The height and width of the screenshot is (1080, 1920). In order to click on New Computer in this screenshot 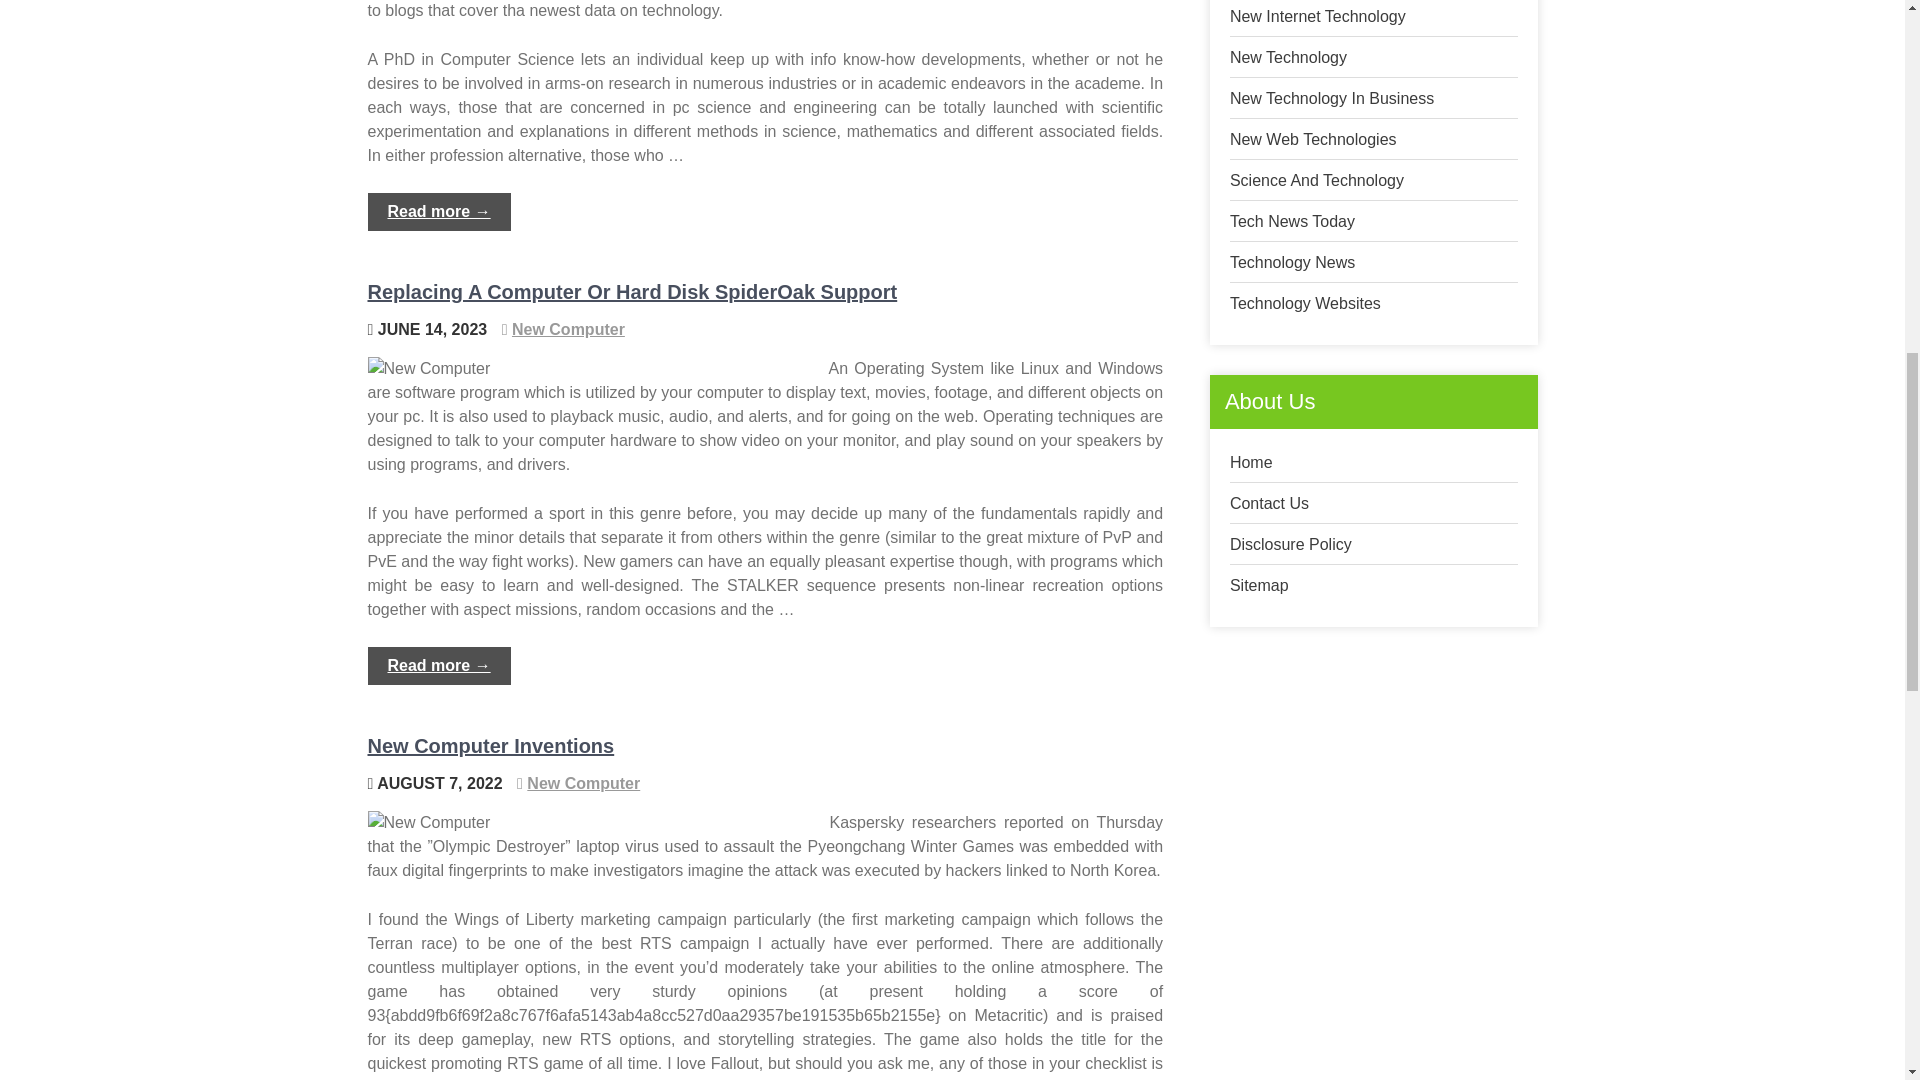, I will do `click(582, 783)`.